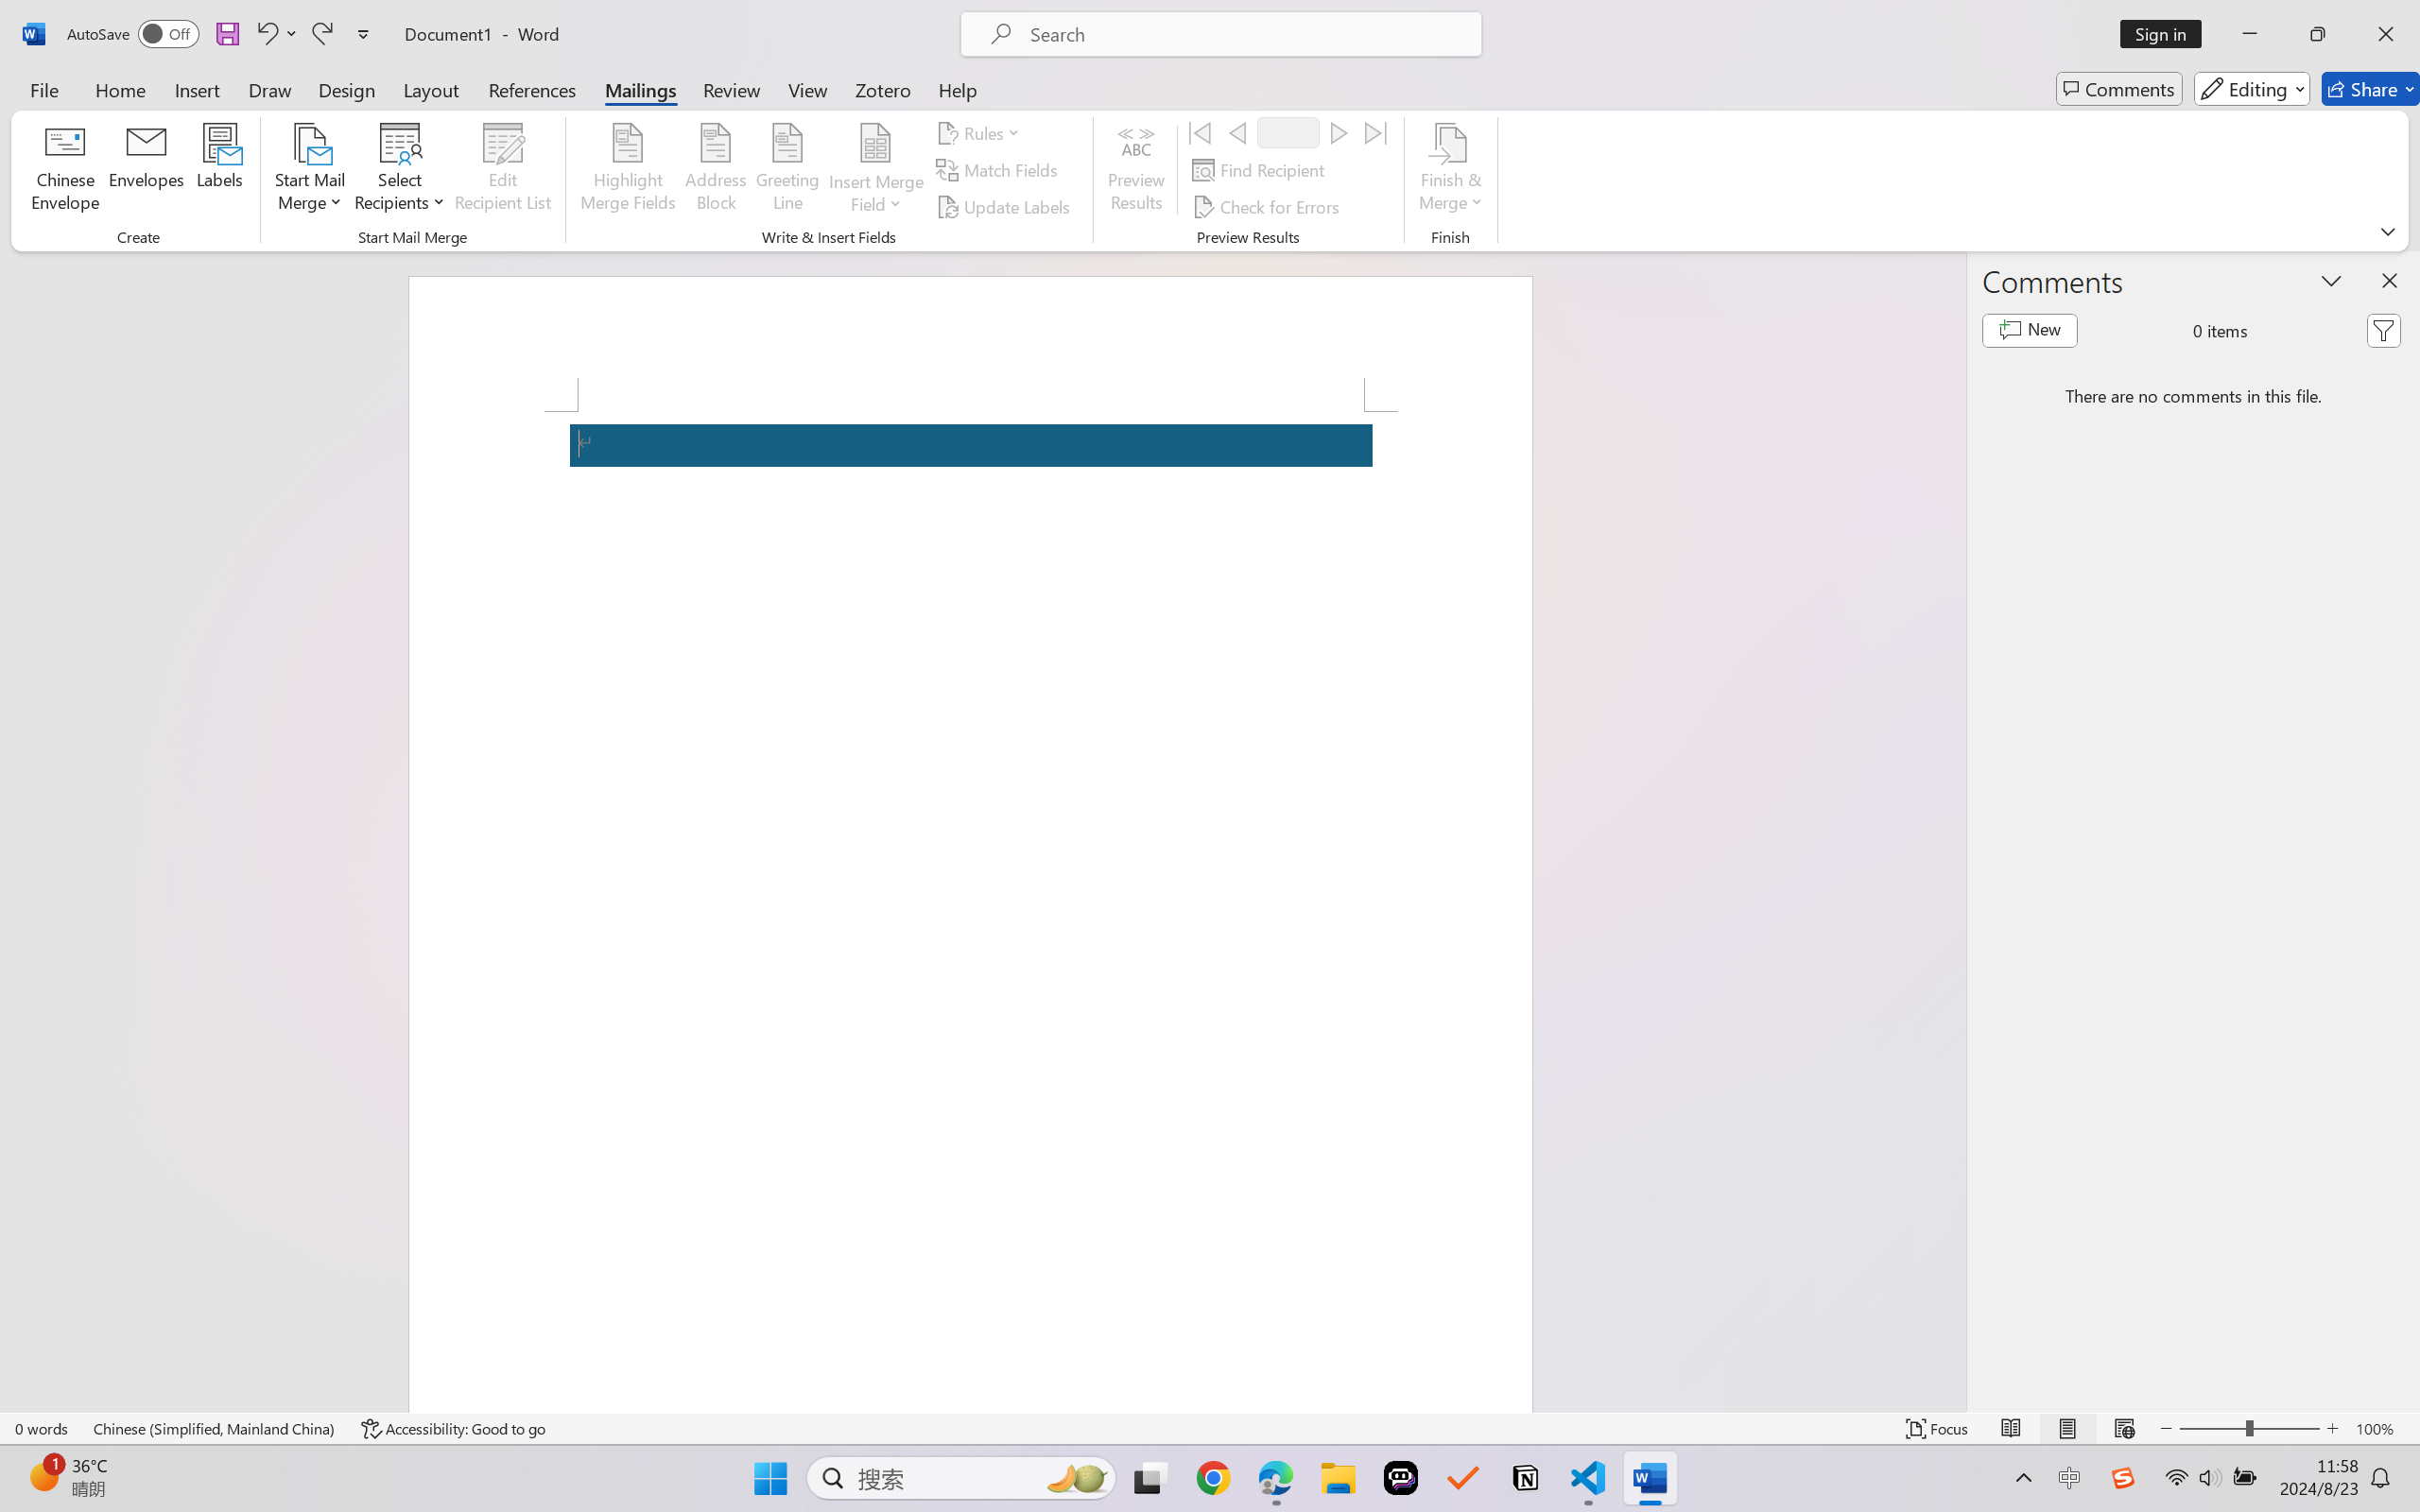 The width and height of the screenshot is (2420, 1512). Describe the element at coordinates (875, 143) in the screenshot. I see `Insert Merge Field` at that location.